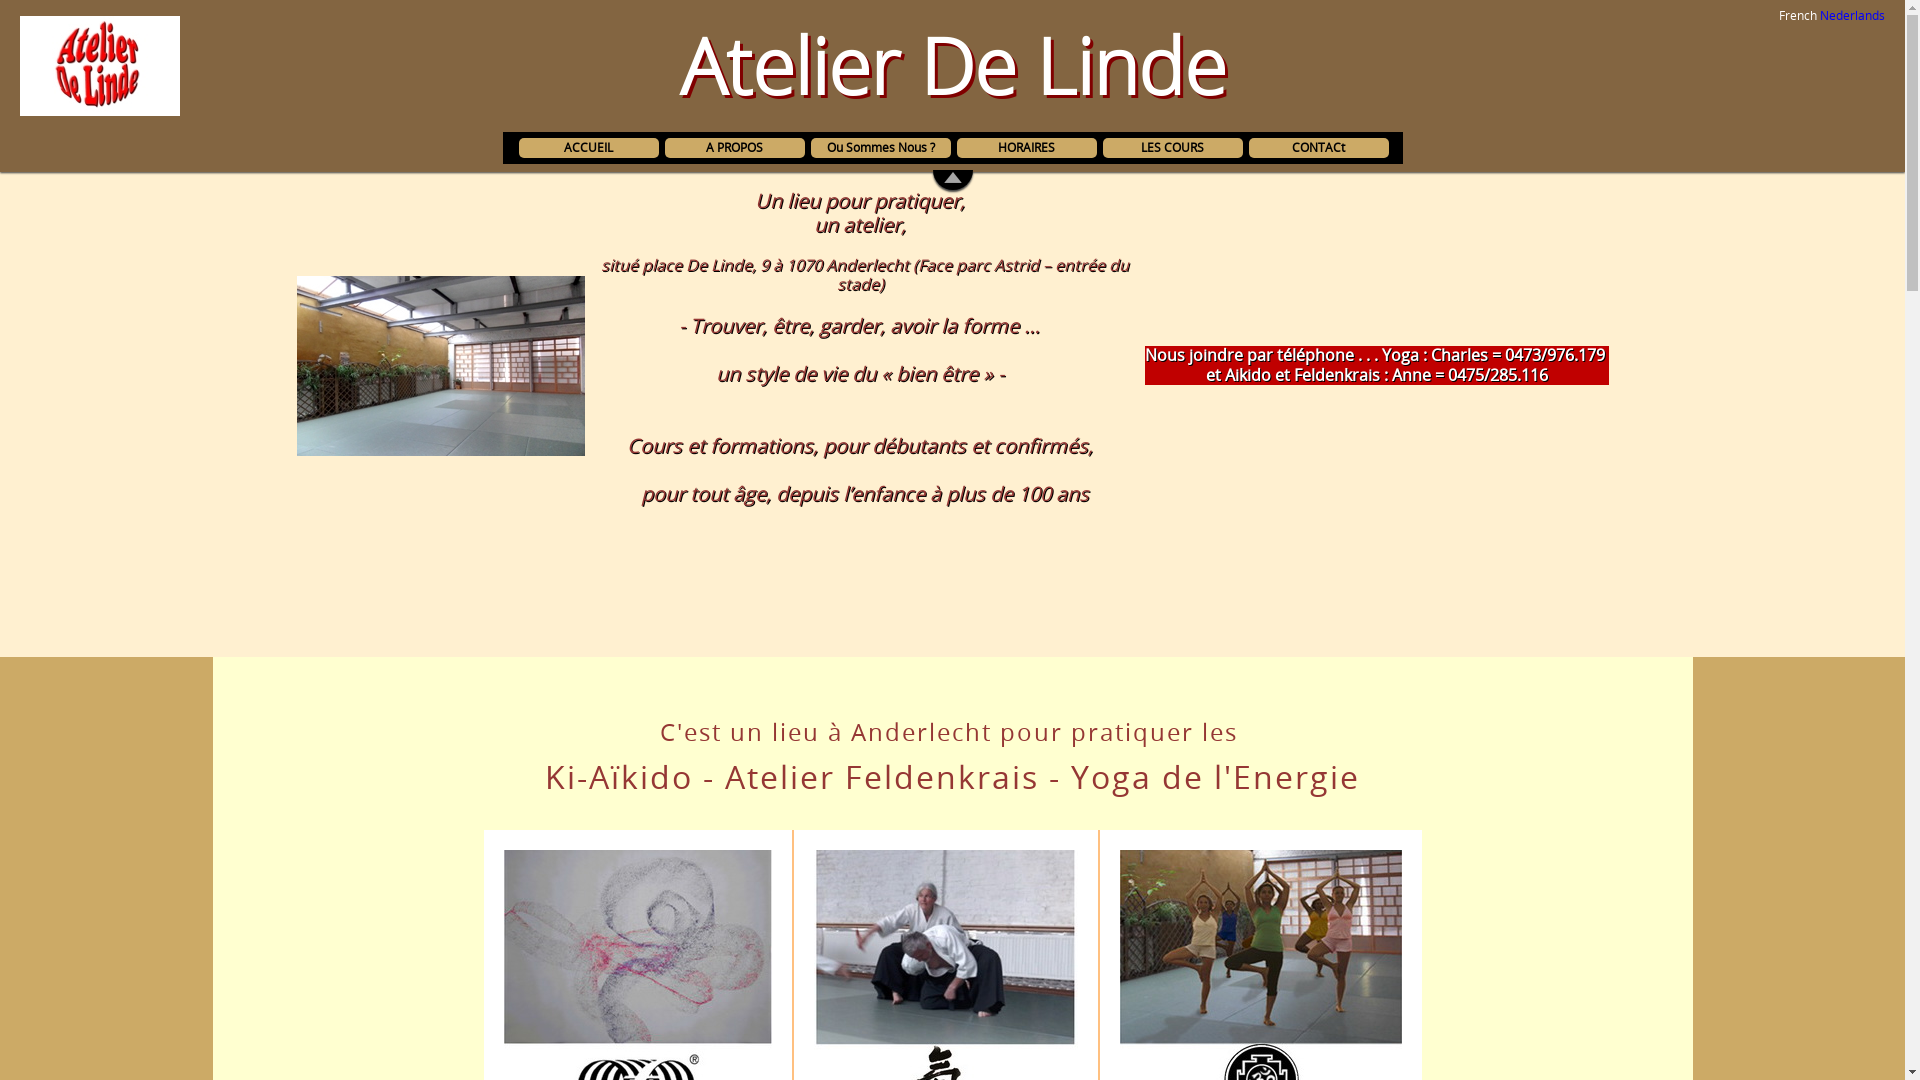  I want to click on LES COURS, so click(1172, 147).